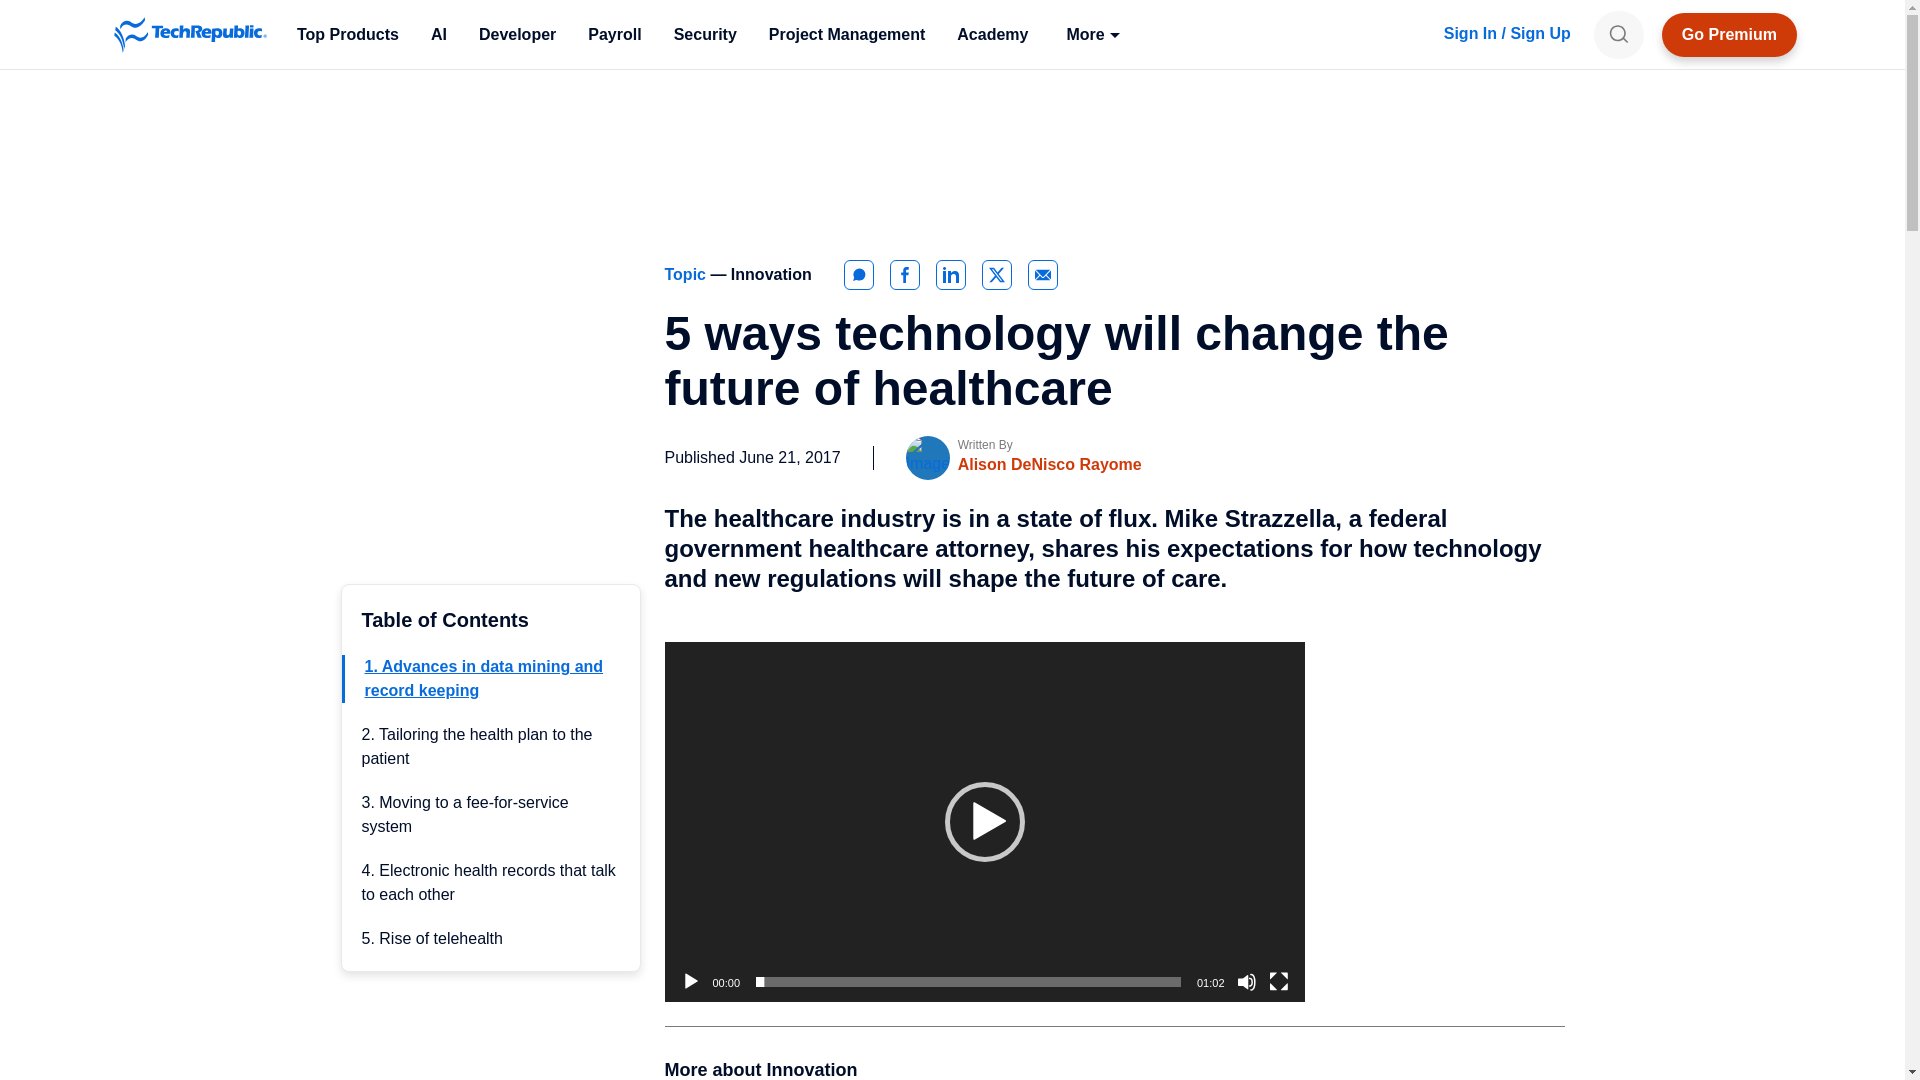  What do you see at coordinates (483, 678) in the screenshot?
I see `1. Advances in data mining and record keeping` at bounding box center [483, 678].